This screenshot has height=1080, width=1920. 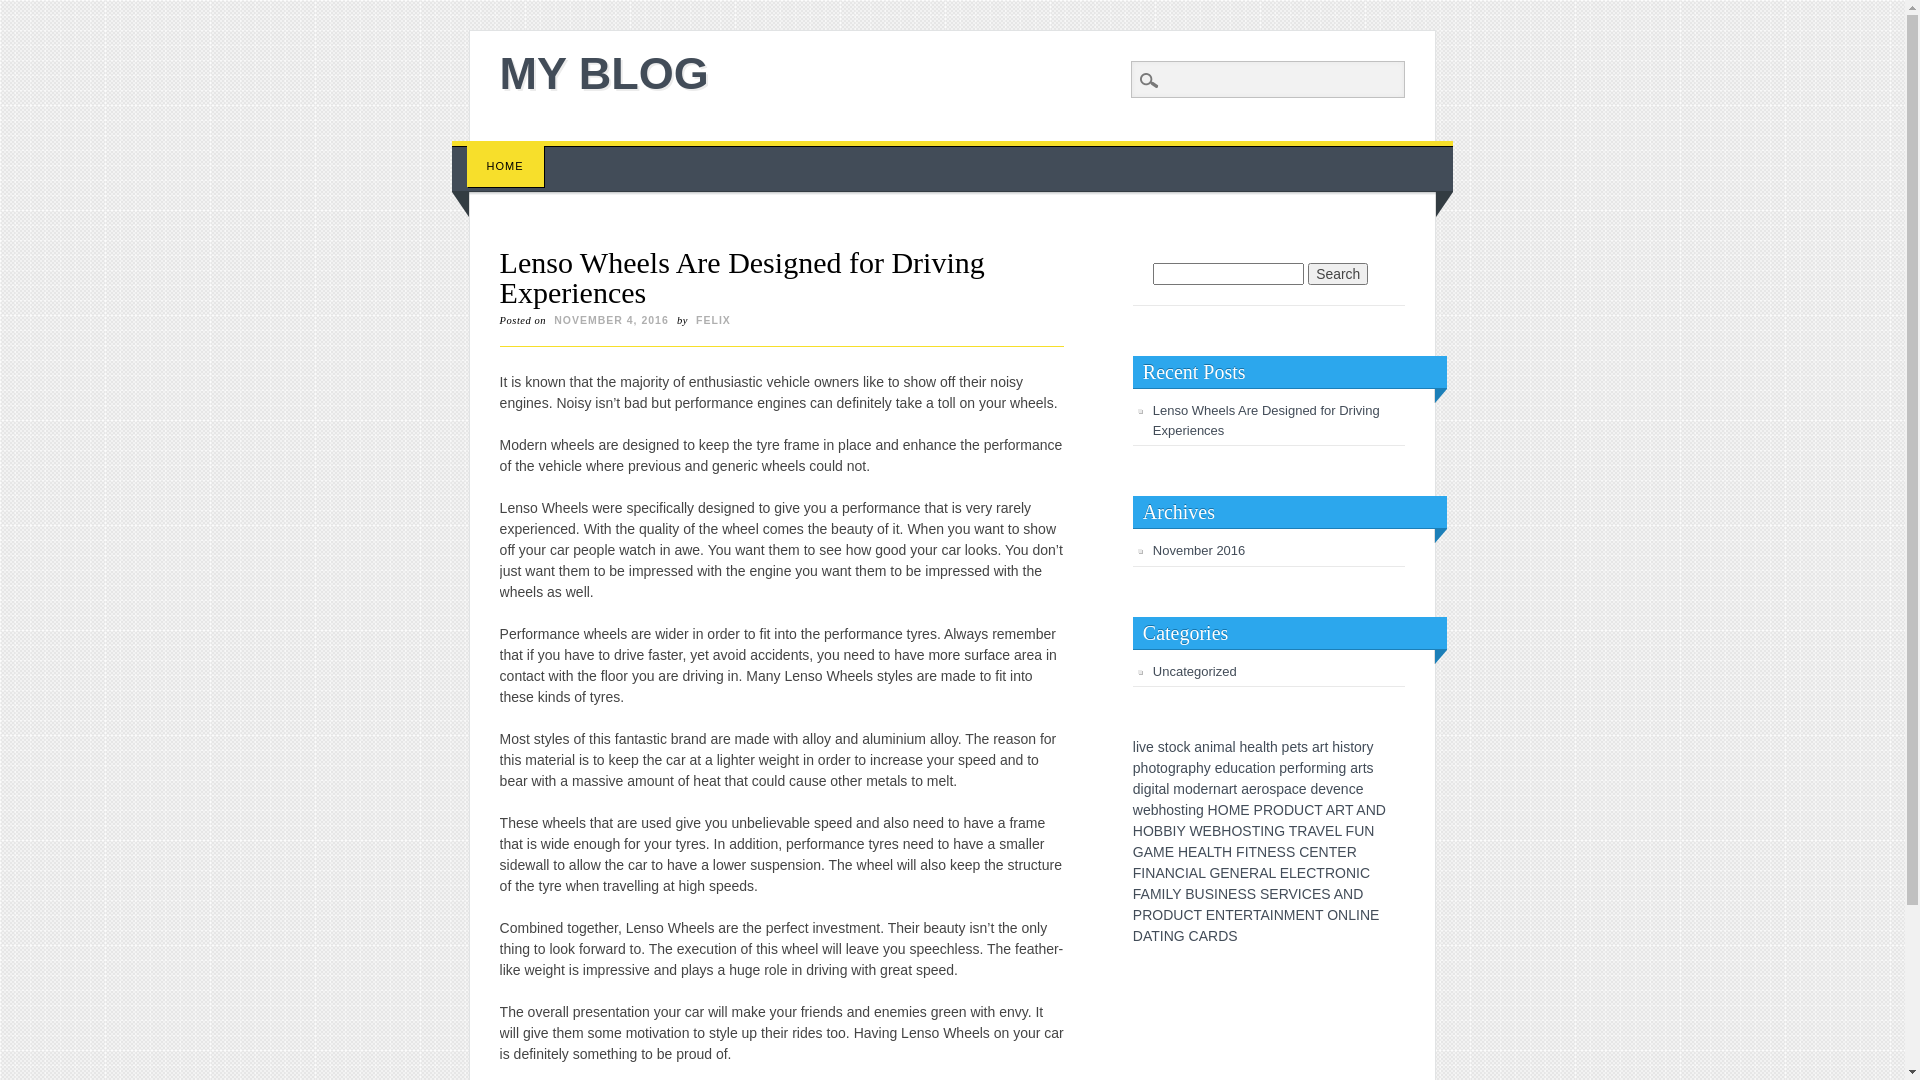 I want to click on D, so click(x=1168, y=915).